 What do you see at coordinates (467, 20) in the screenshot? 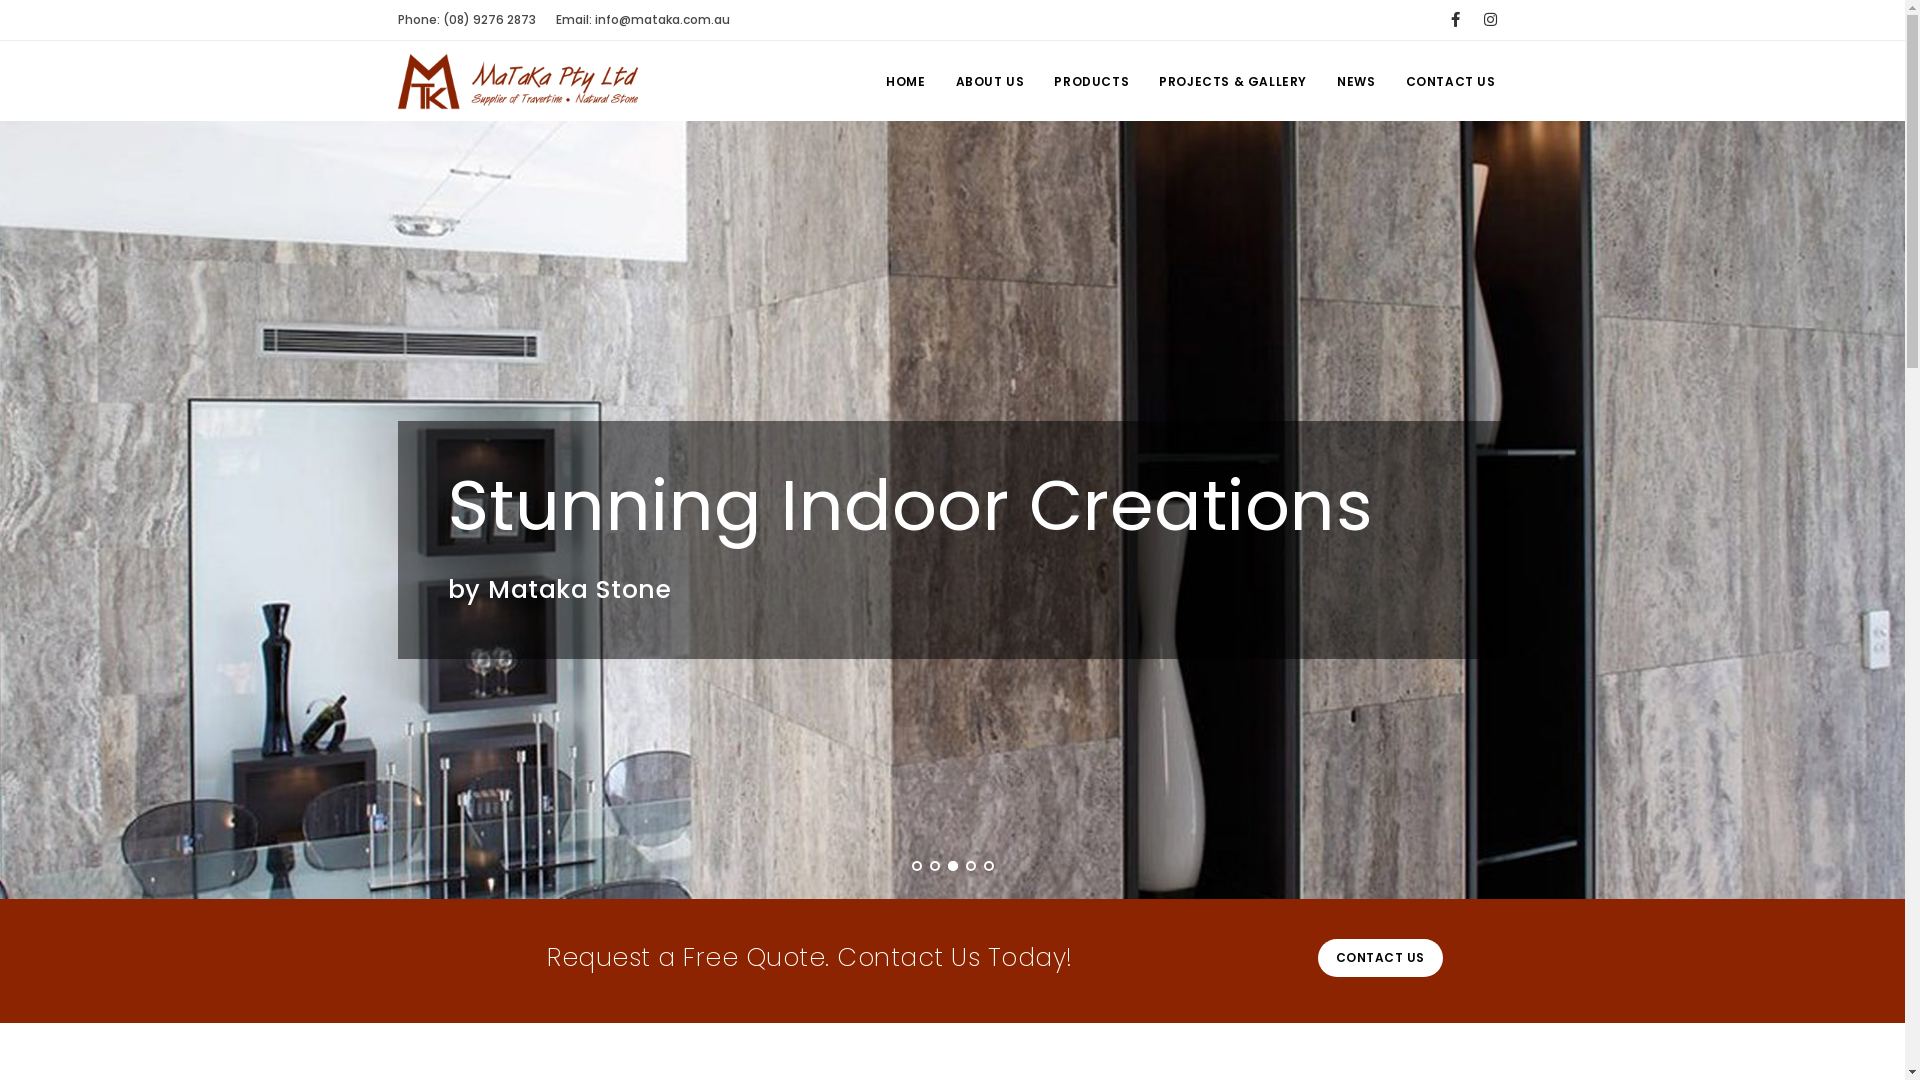
I see `Phone: (08) 9276 2873` at bounding box center [467, 20].